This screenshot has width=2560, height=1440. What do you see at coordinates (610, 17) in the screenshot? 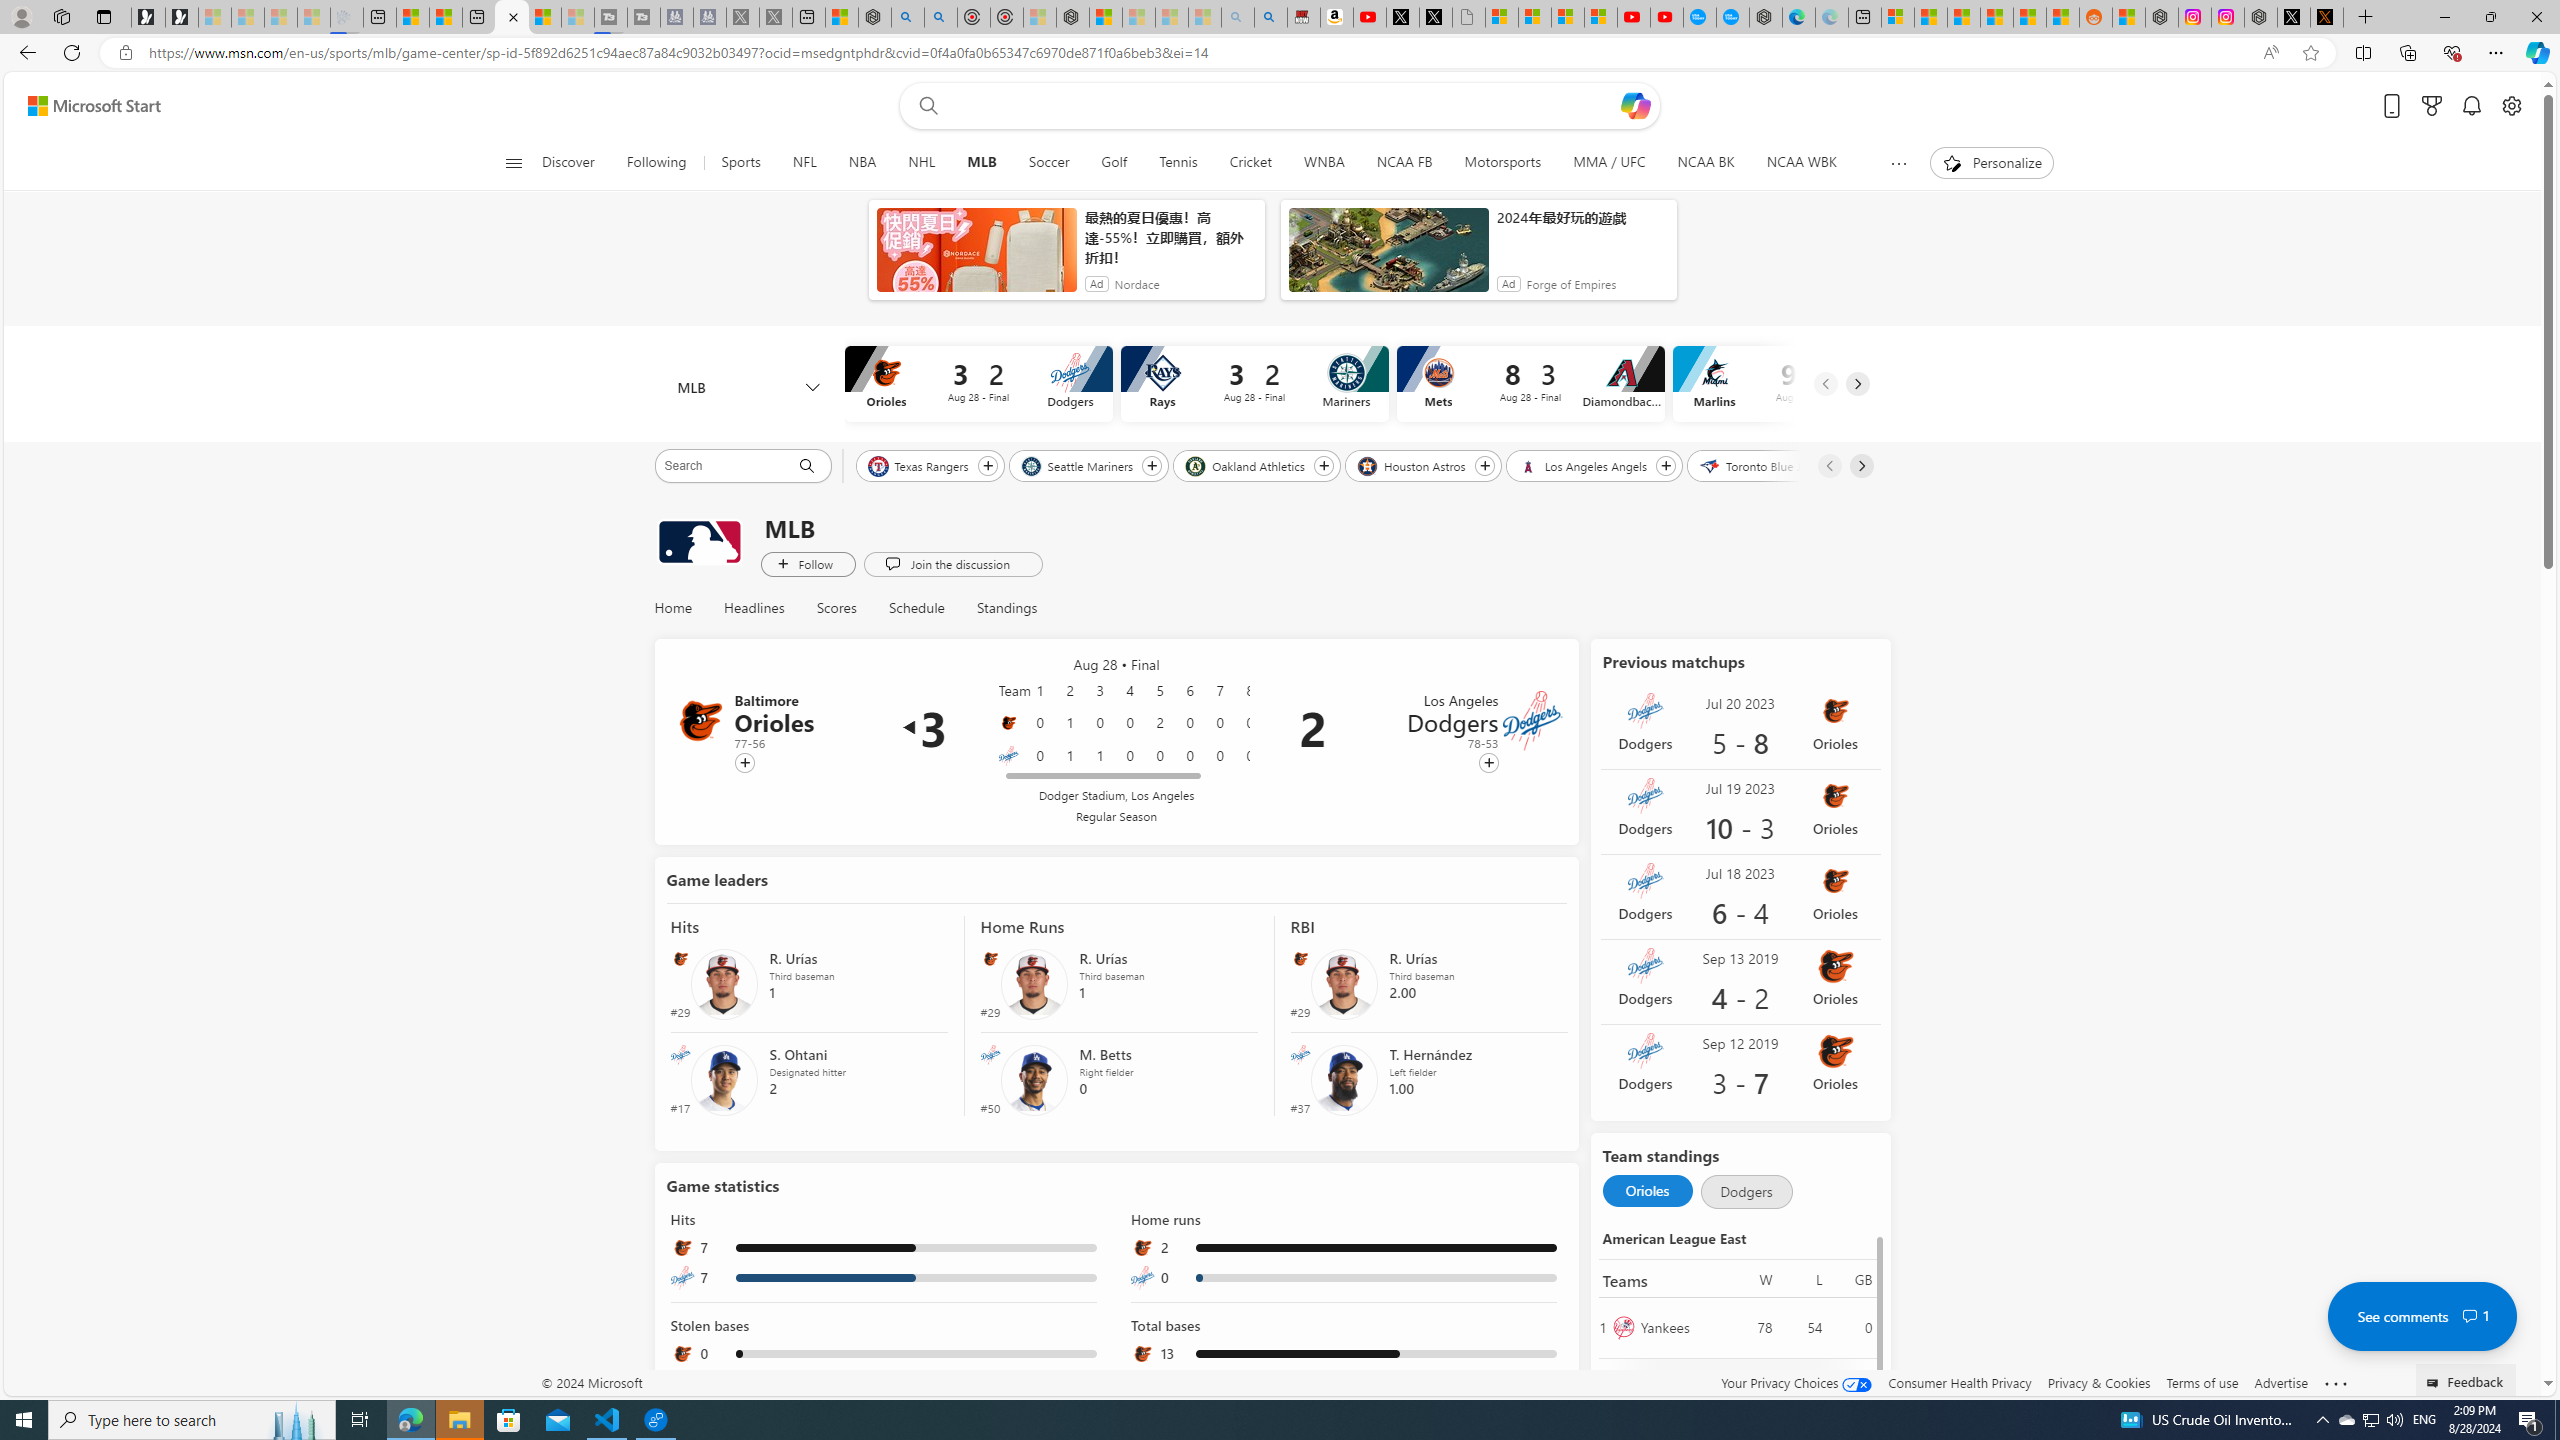
I see `Streaming Coverage | T3 - Sleeping` at bounding box center [610, 17].